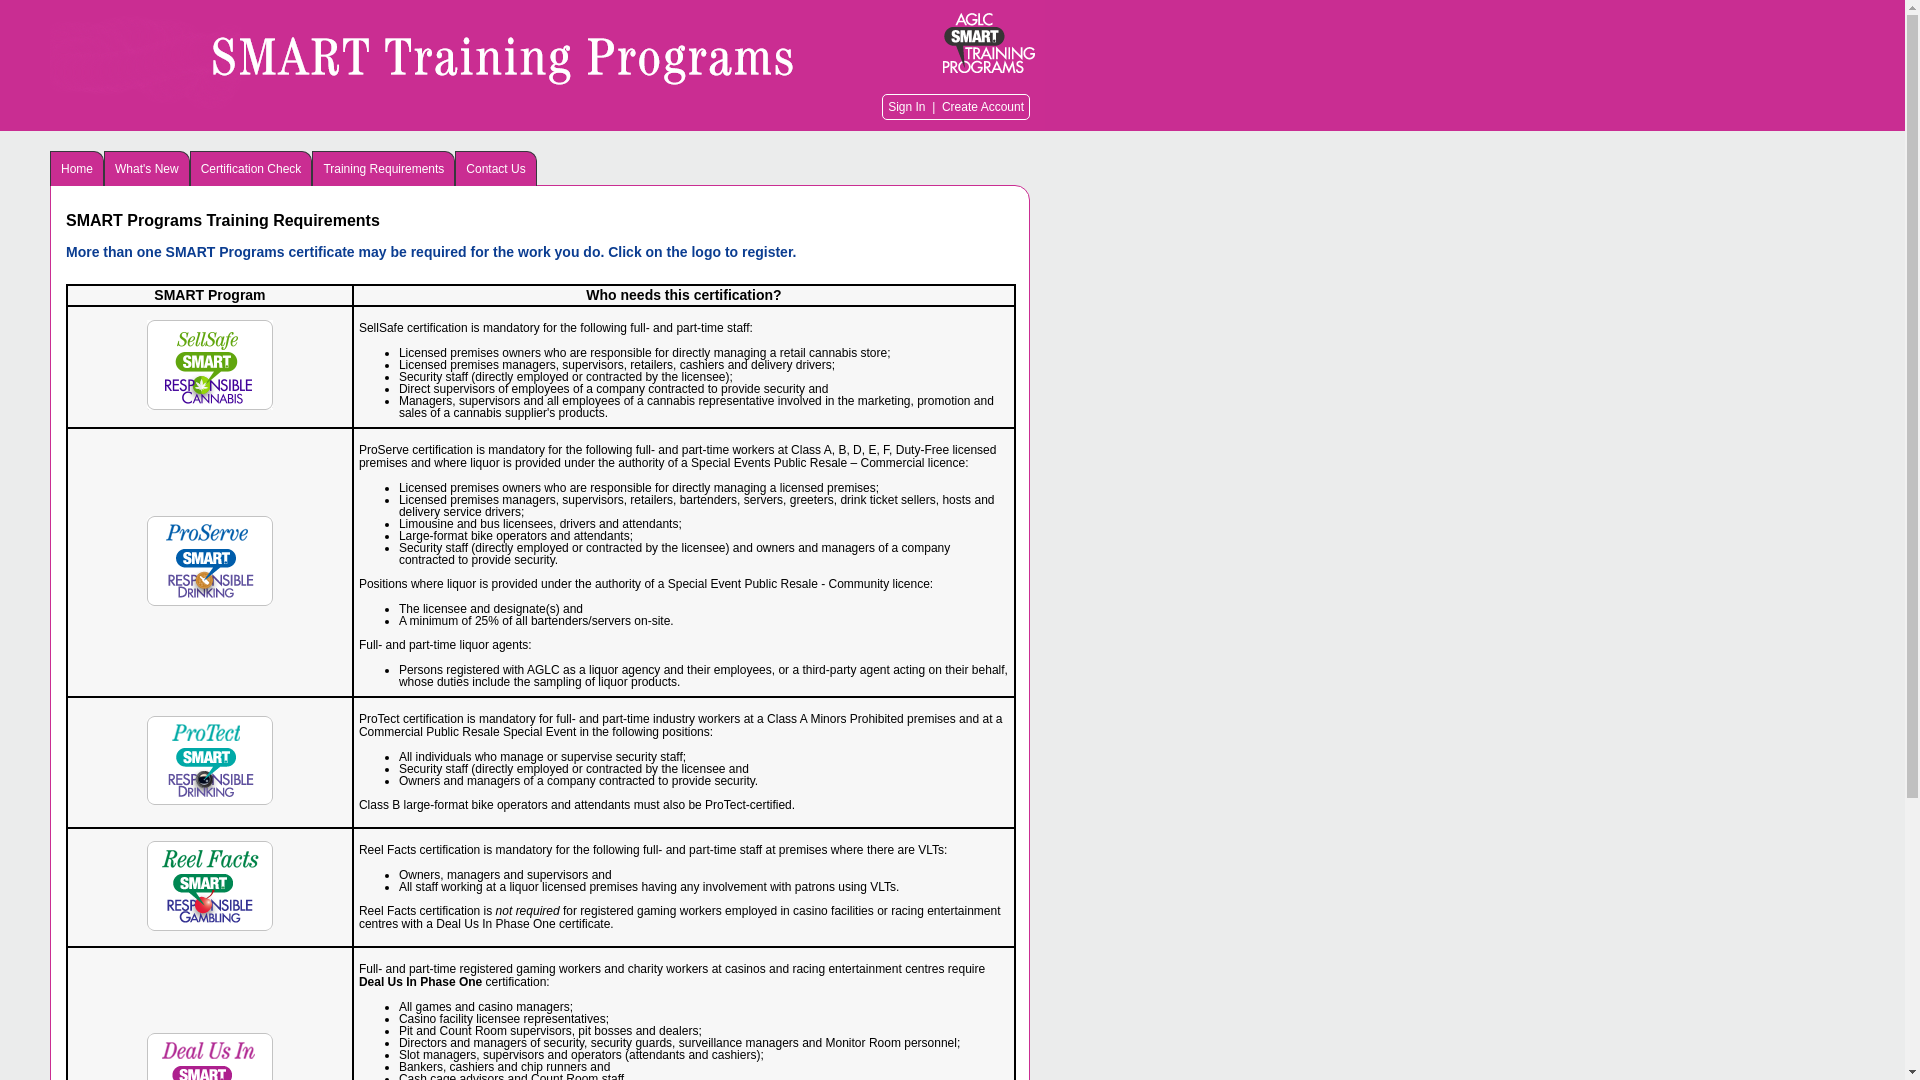 This screenshot has width=1920, height=1080. Describe the element at coordinates (906, 107) in the screenshot. I see `Sign In` at that location.